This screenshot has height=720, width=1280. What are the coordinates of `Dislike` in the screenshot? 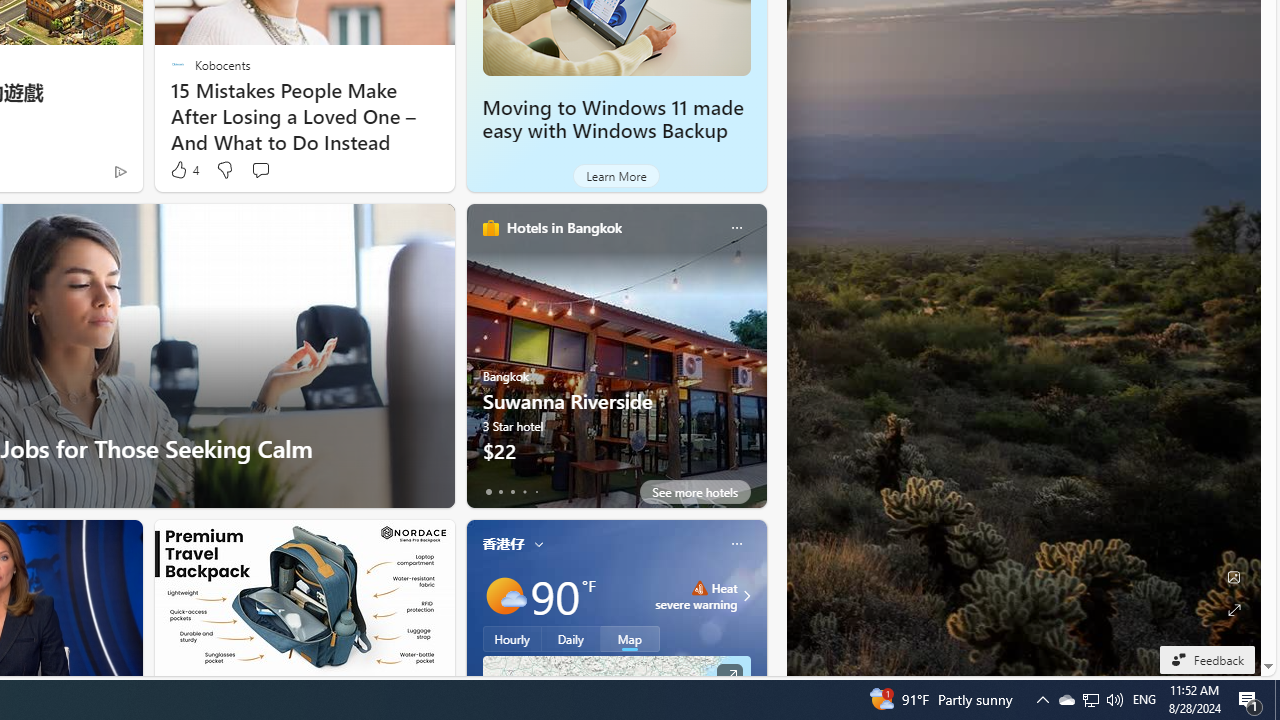 It's located at (224, 170).